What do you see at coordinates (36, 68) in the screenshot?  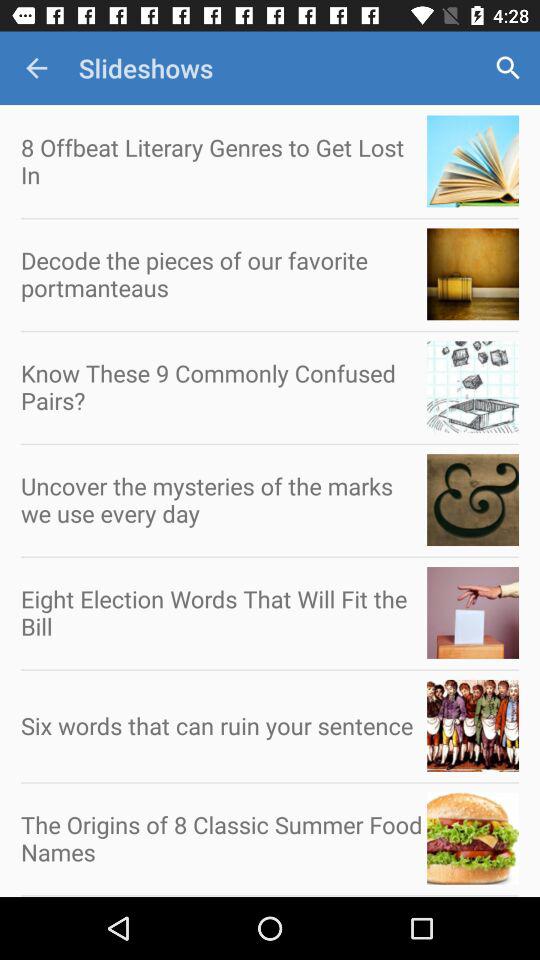 I see `choose app next to the slideshows item` at bounding box center [36, 68].